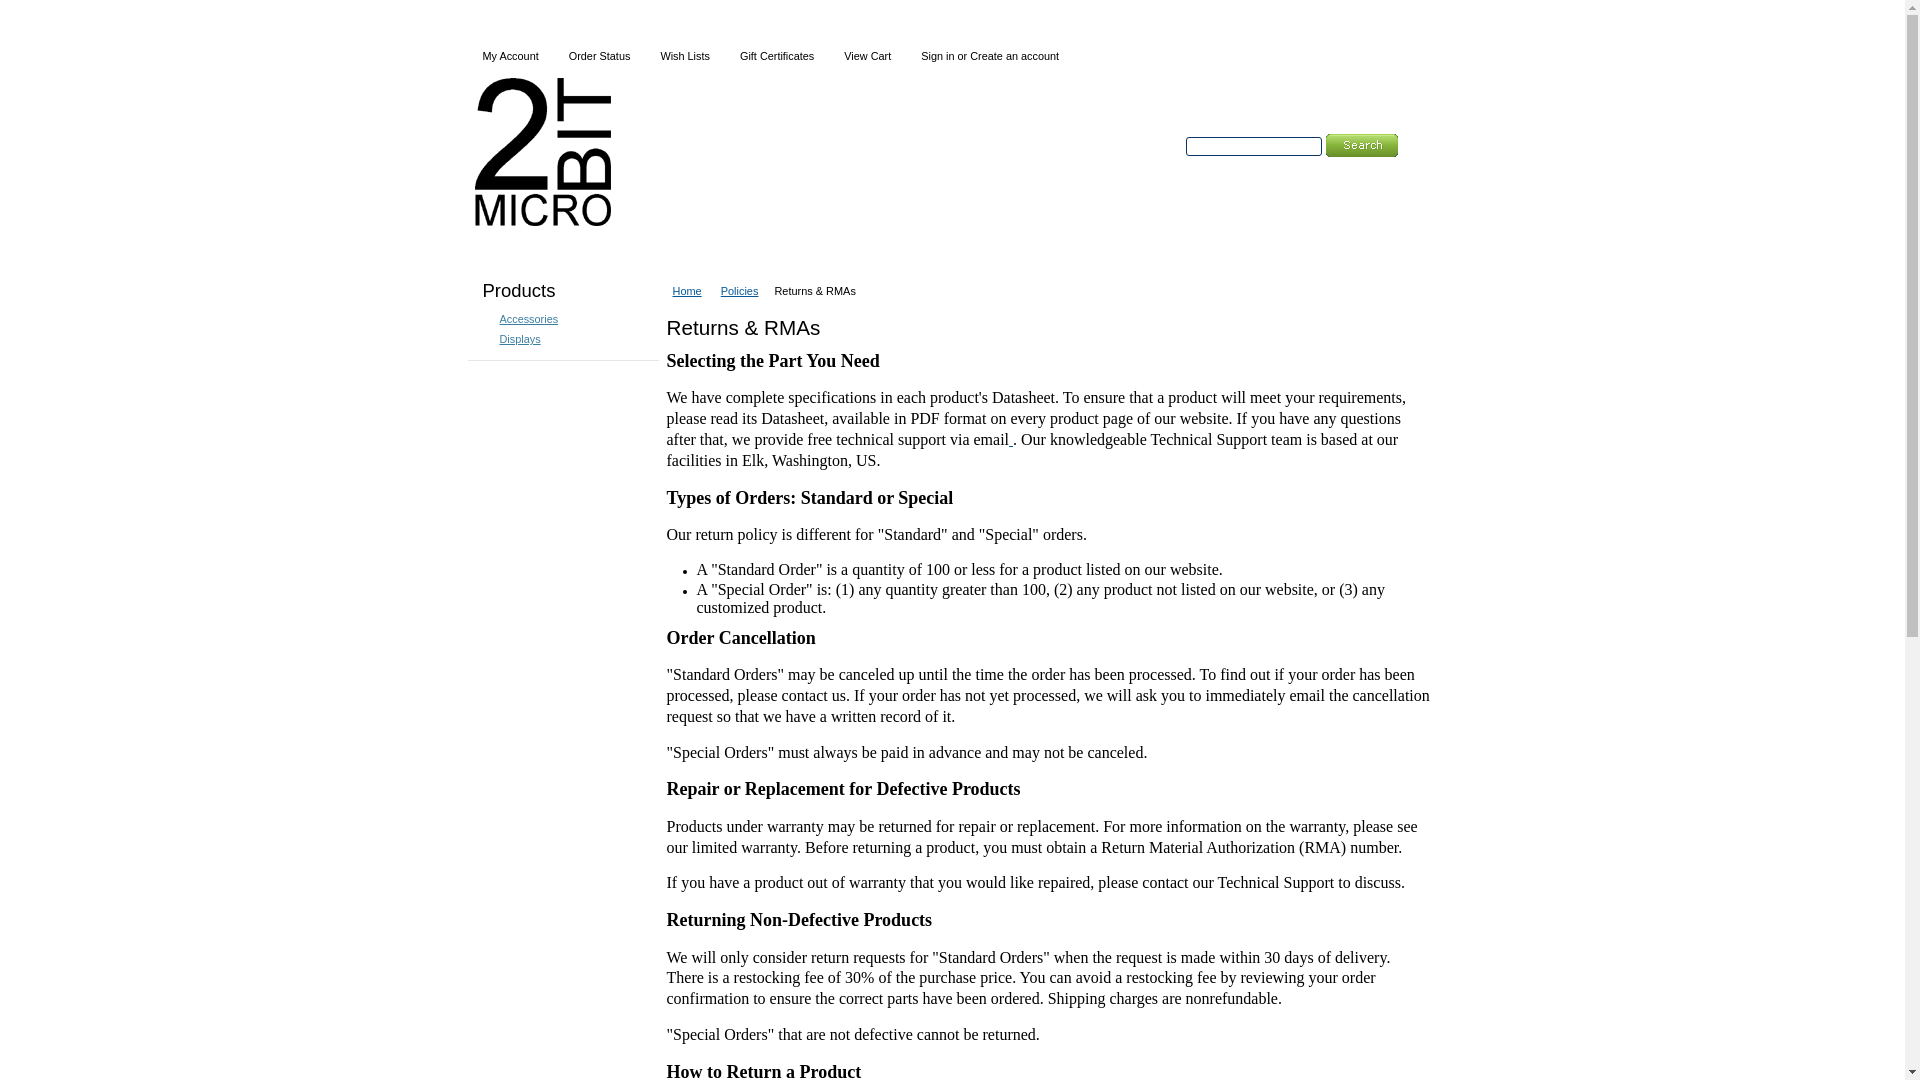 The image size is (1920, 1080). I want to click on Wish Lists, so click(685, 56).